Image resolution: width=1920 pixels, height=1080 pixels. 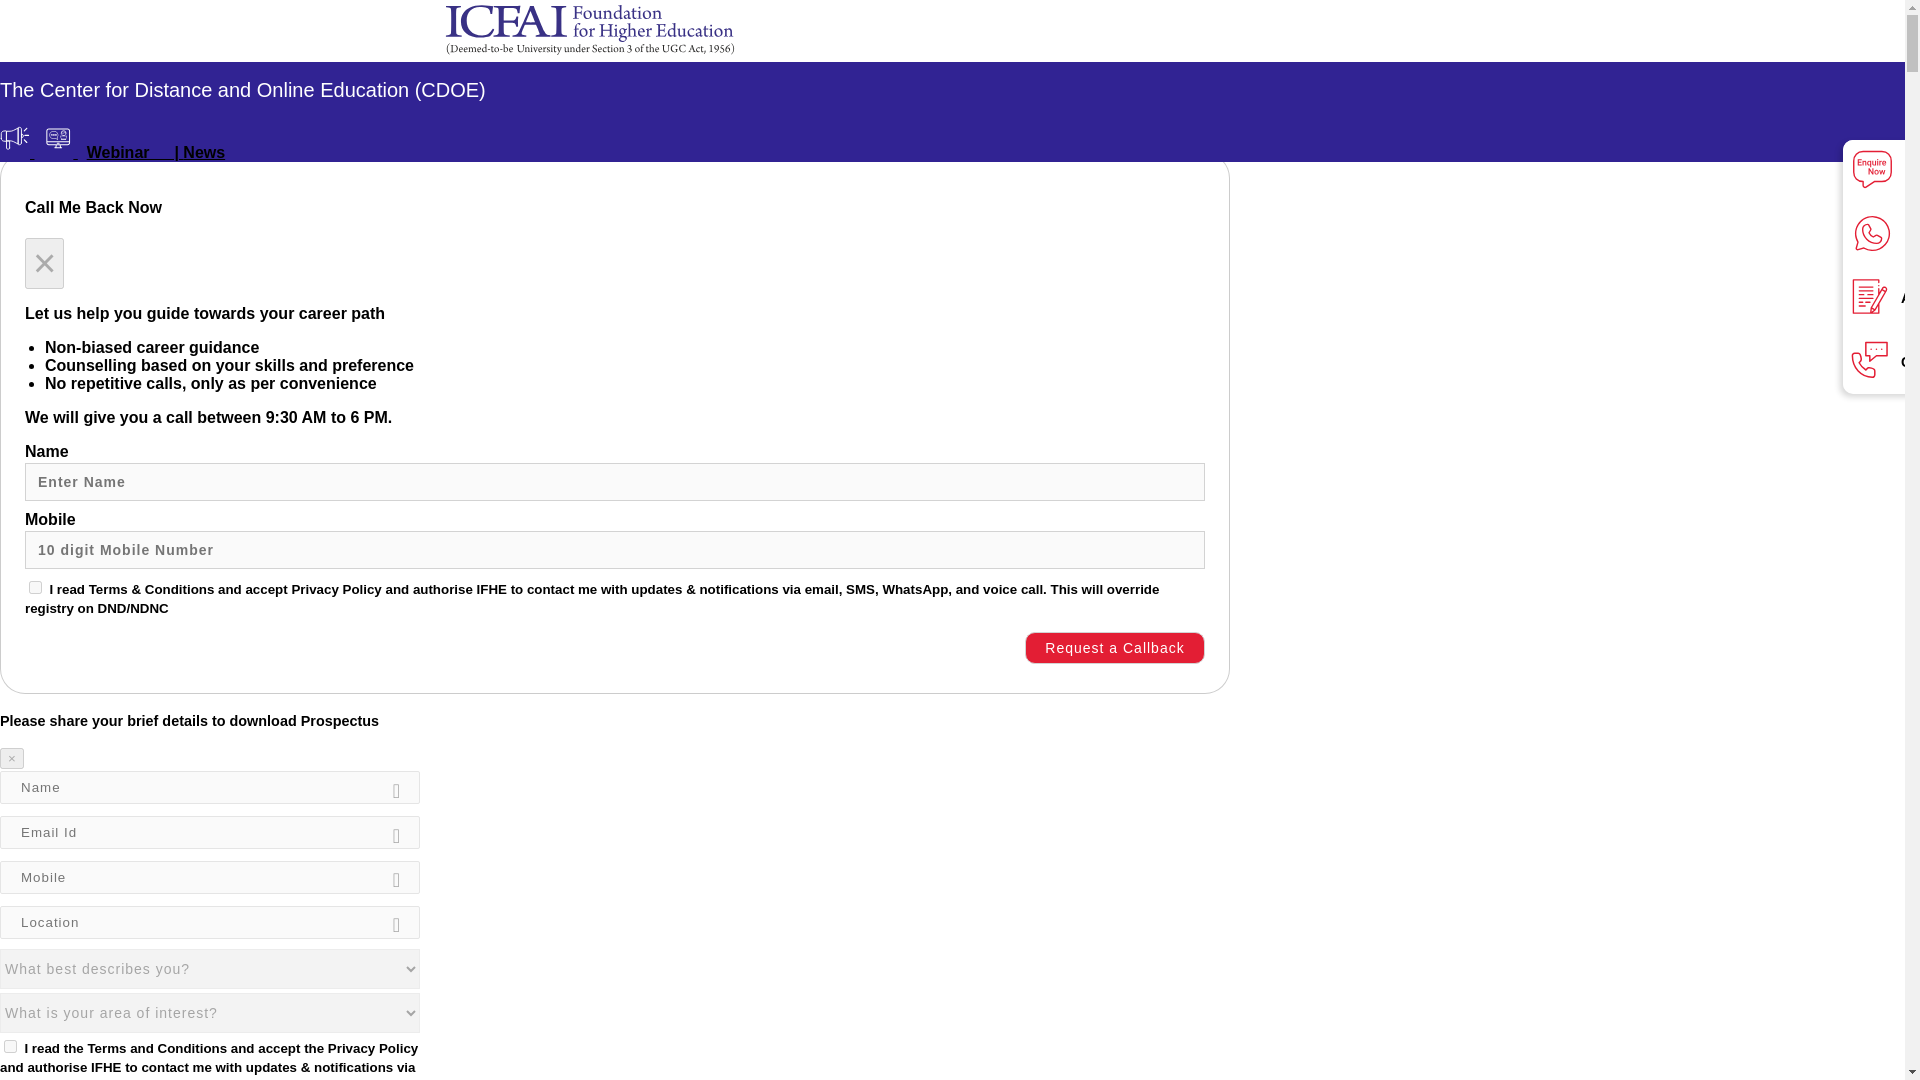 I want to click on STUDENT LOGIN, so click(x=642, y=74).